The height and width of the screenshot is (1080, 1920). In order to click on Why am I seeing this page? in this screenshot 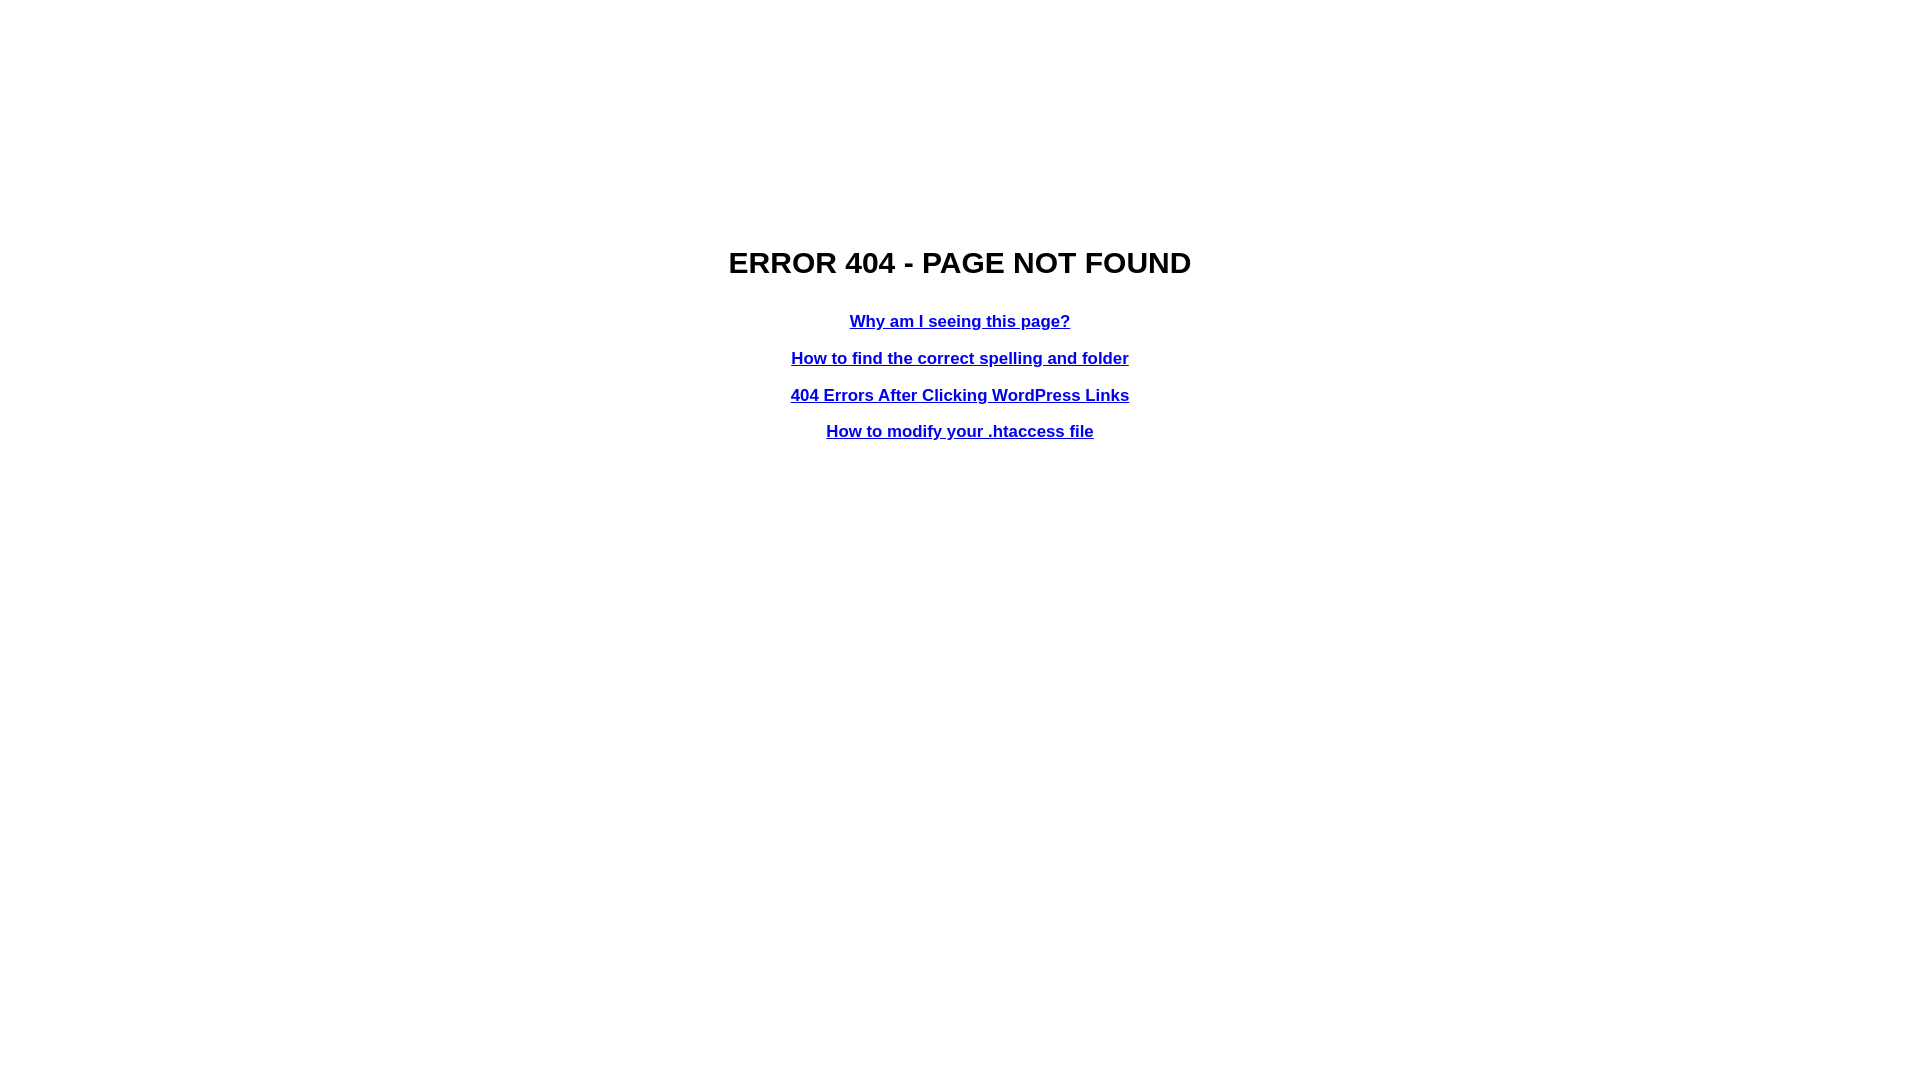, I will do `click(960, 321)`.